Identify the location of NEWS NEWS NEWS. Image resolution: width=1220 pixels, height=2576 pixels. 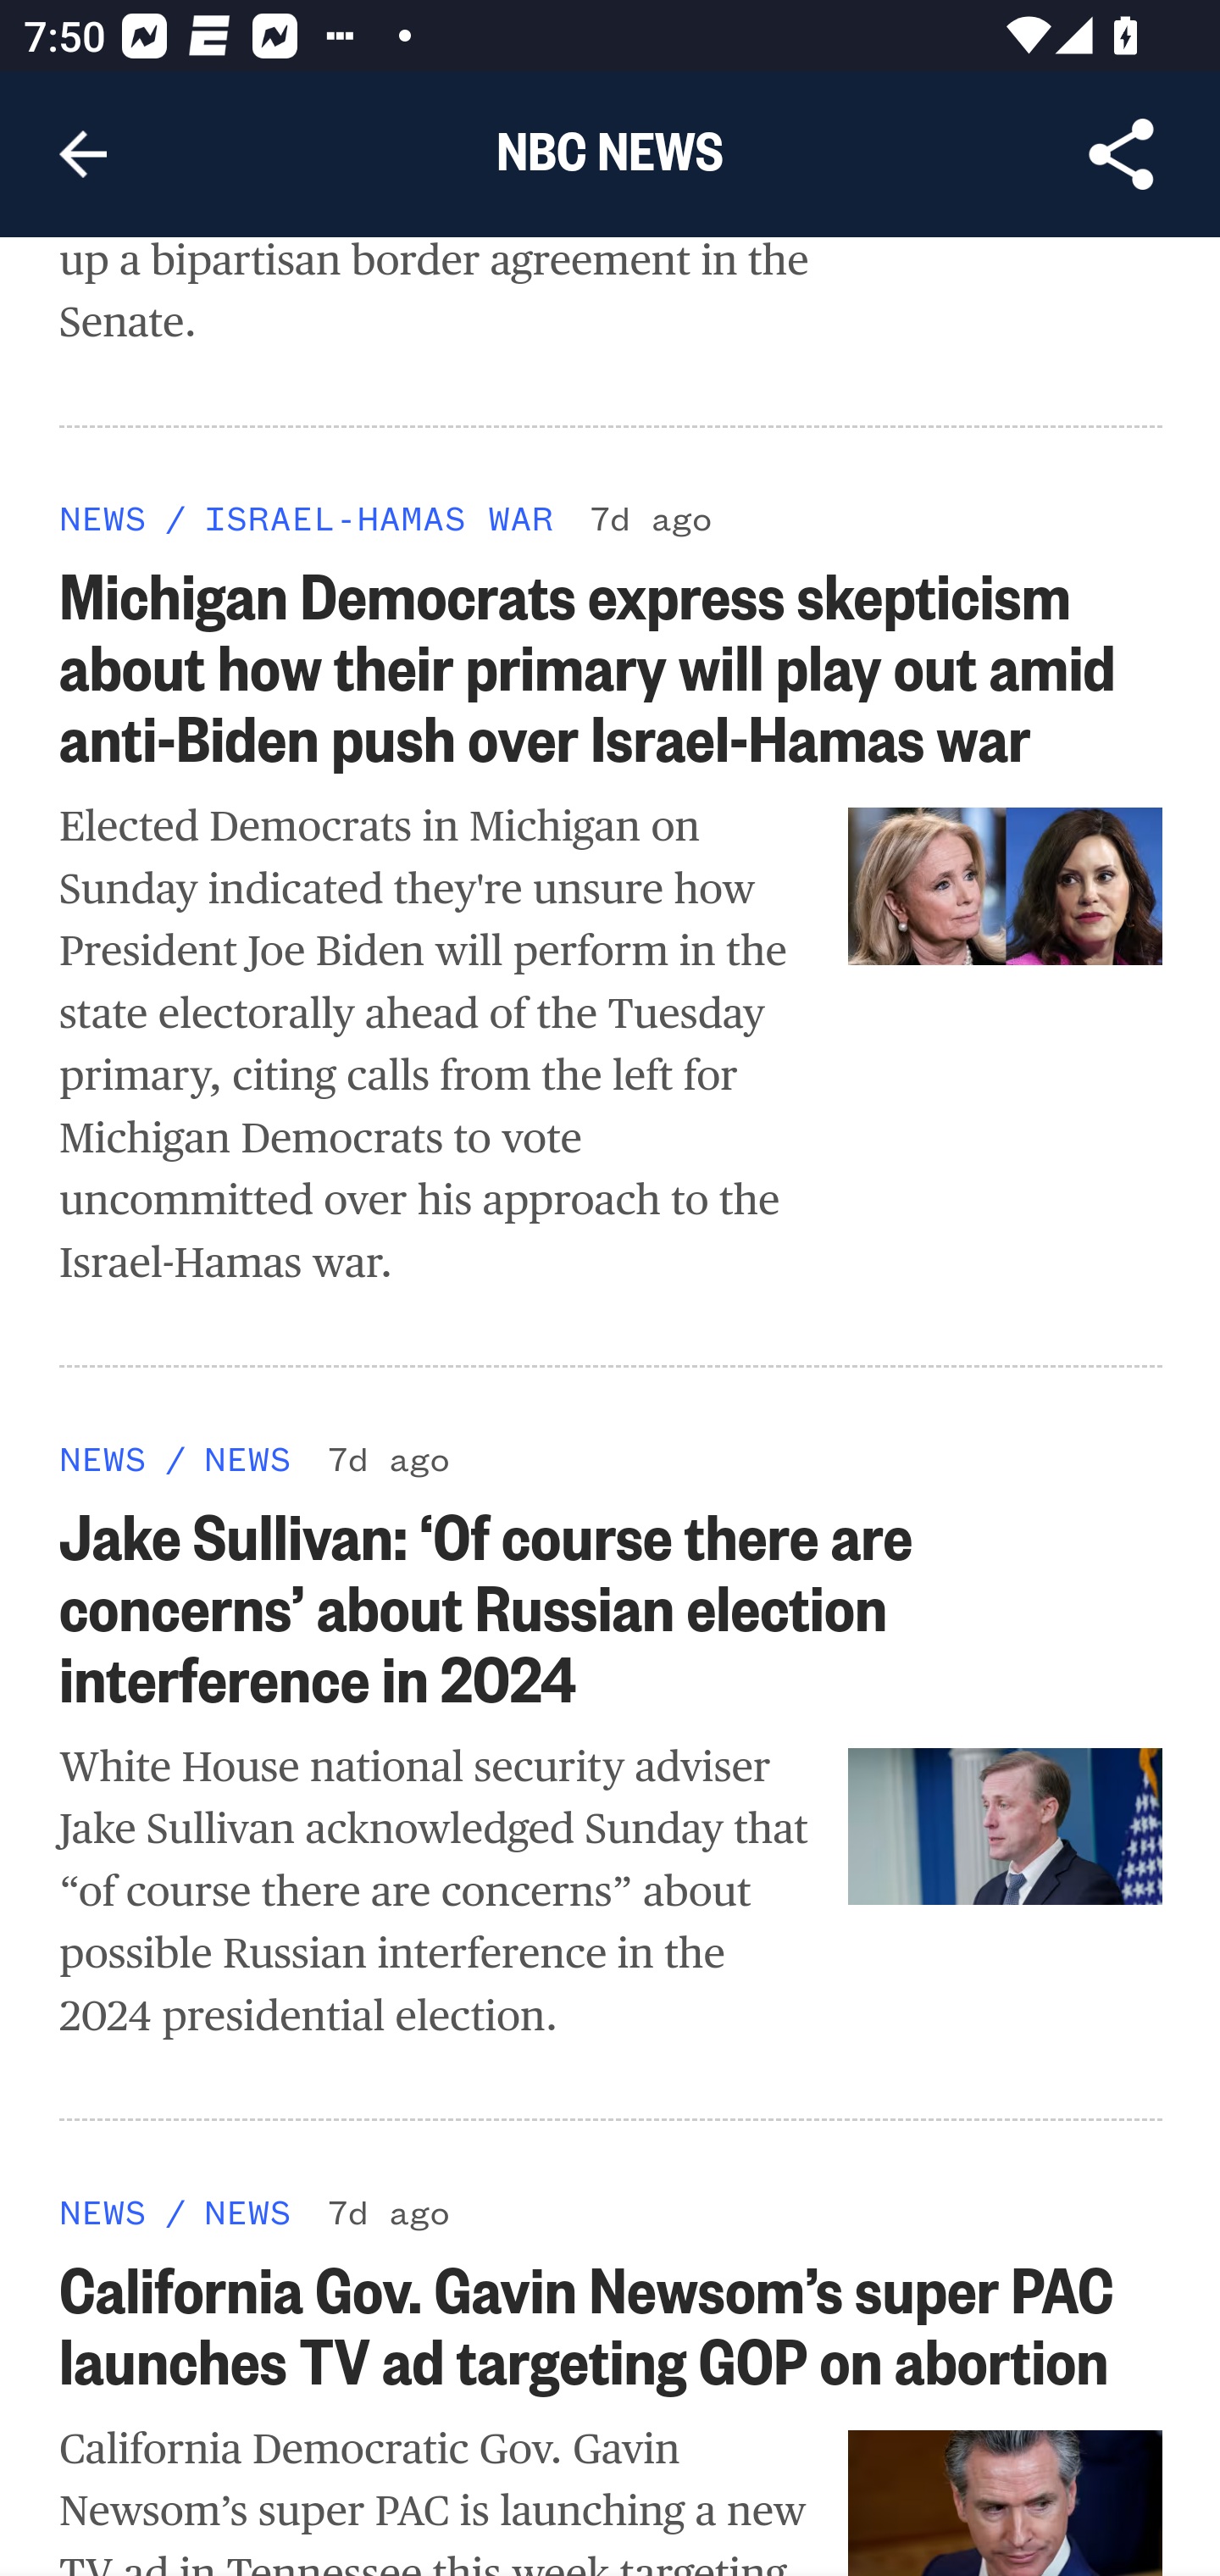
(247, 2212).